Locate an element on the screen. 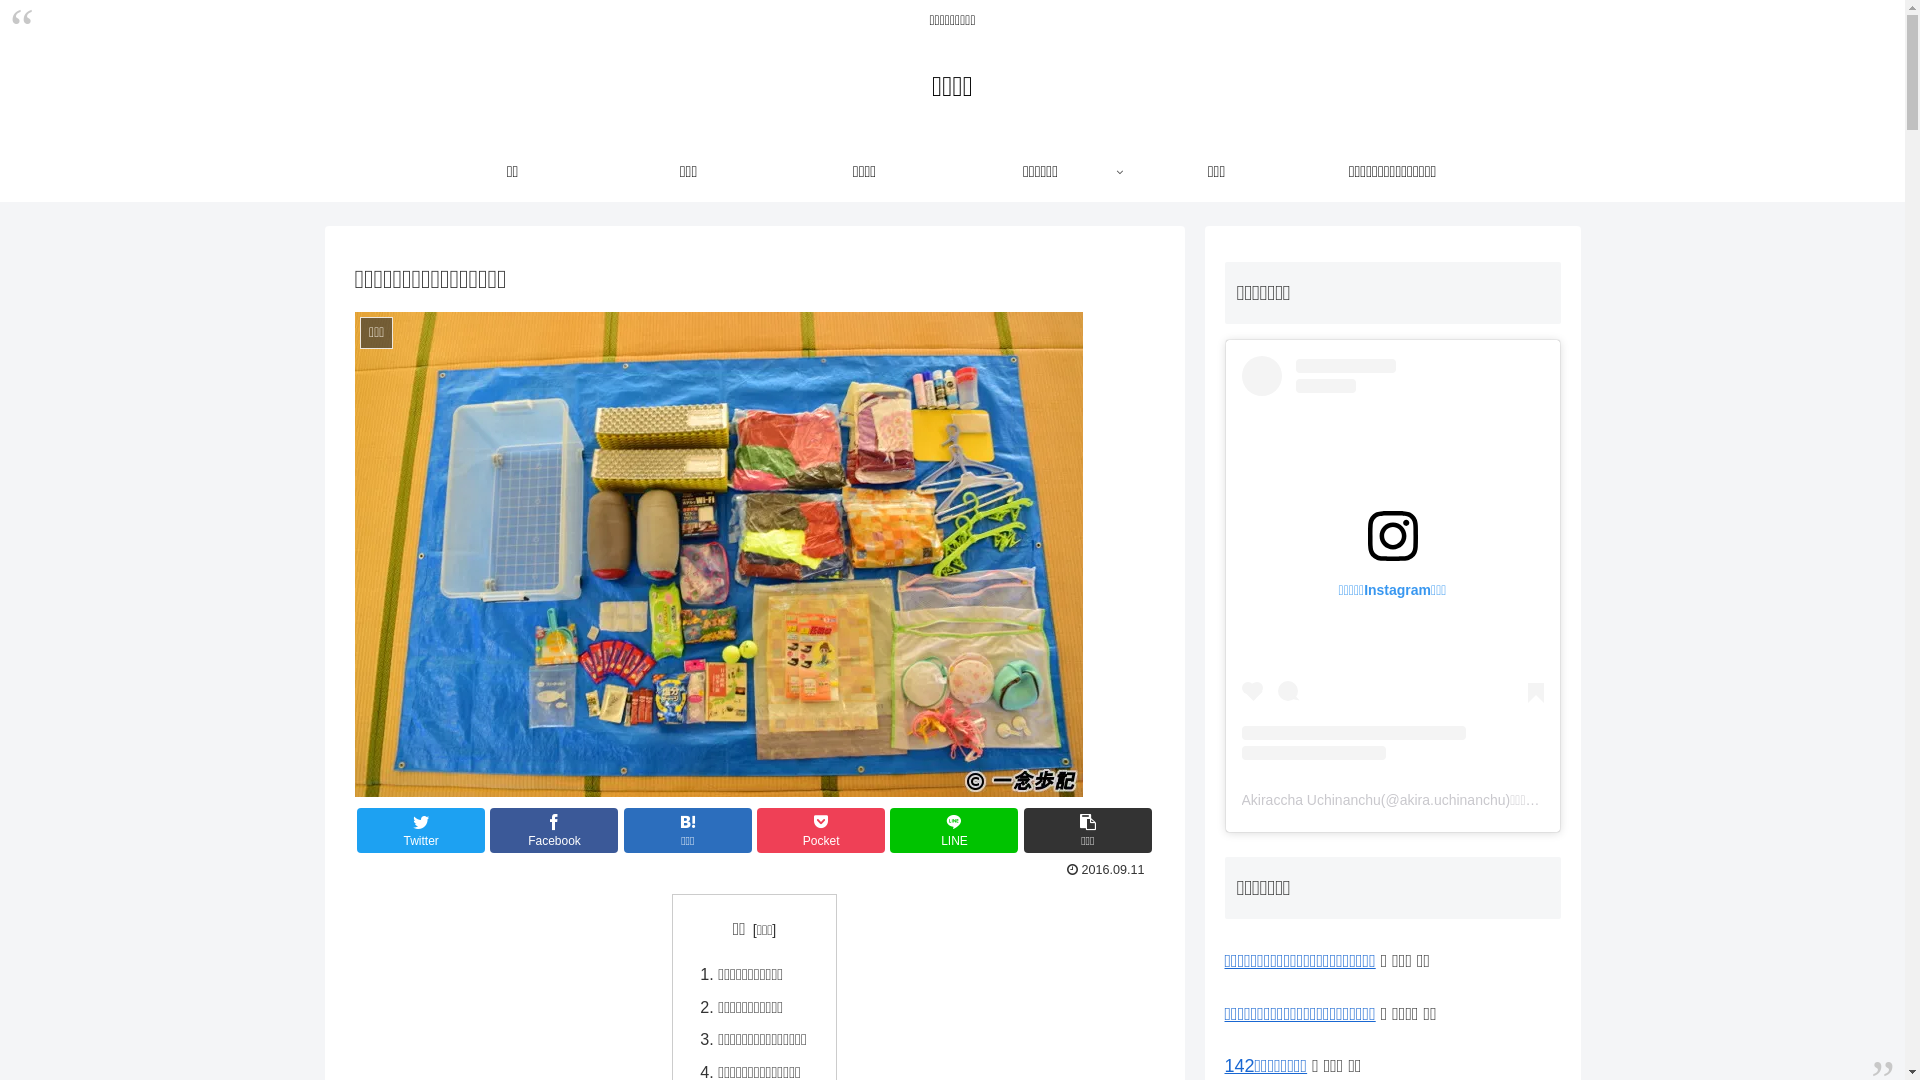 The width and height of the screenshot is (1920, 1080). LINE is located at coordinates (954, 830).